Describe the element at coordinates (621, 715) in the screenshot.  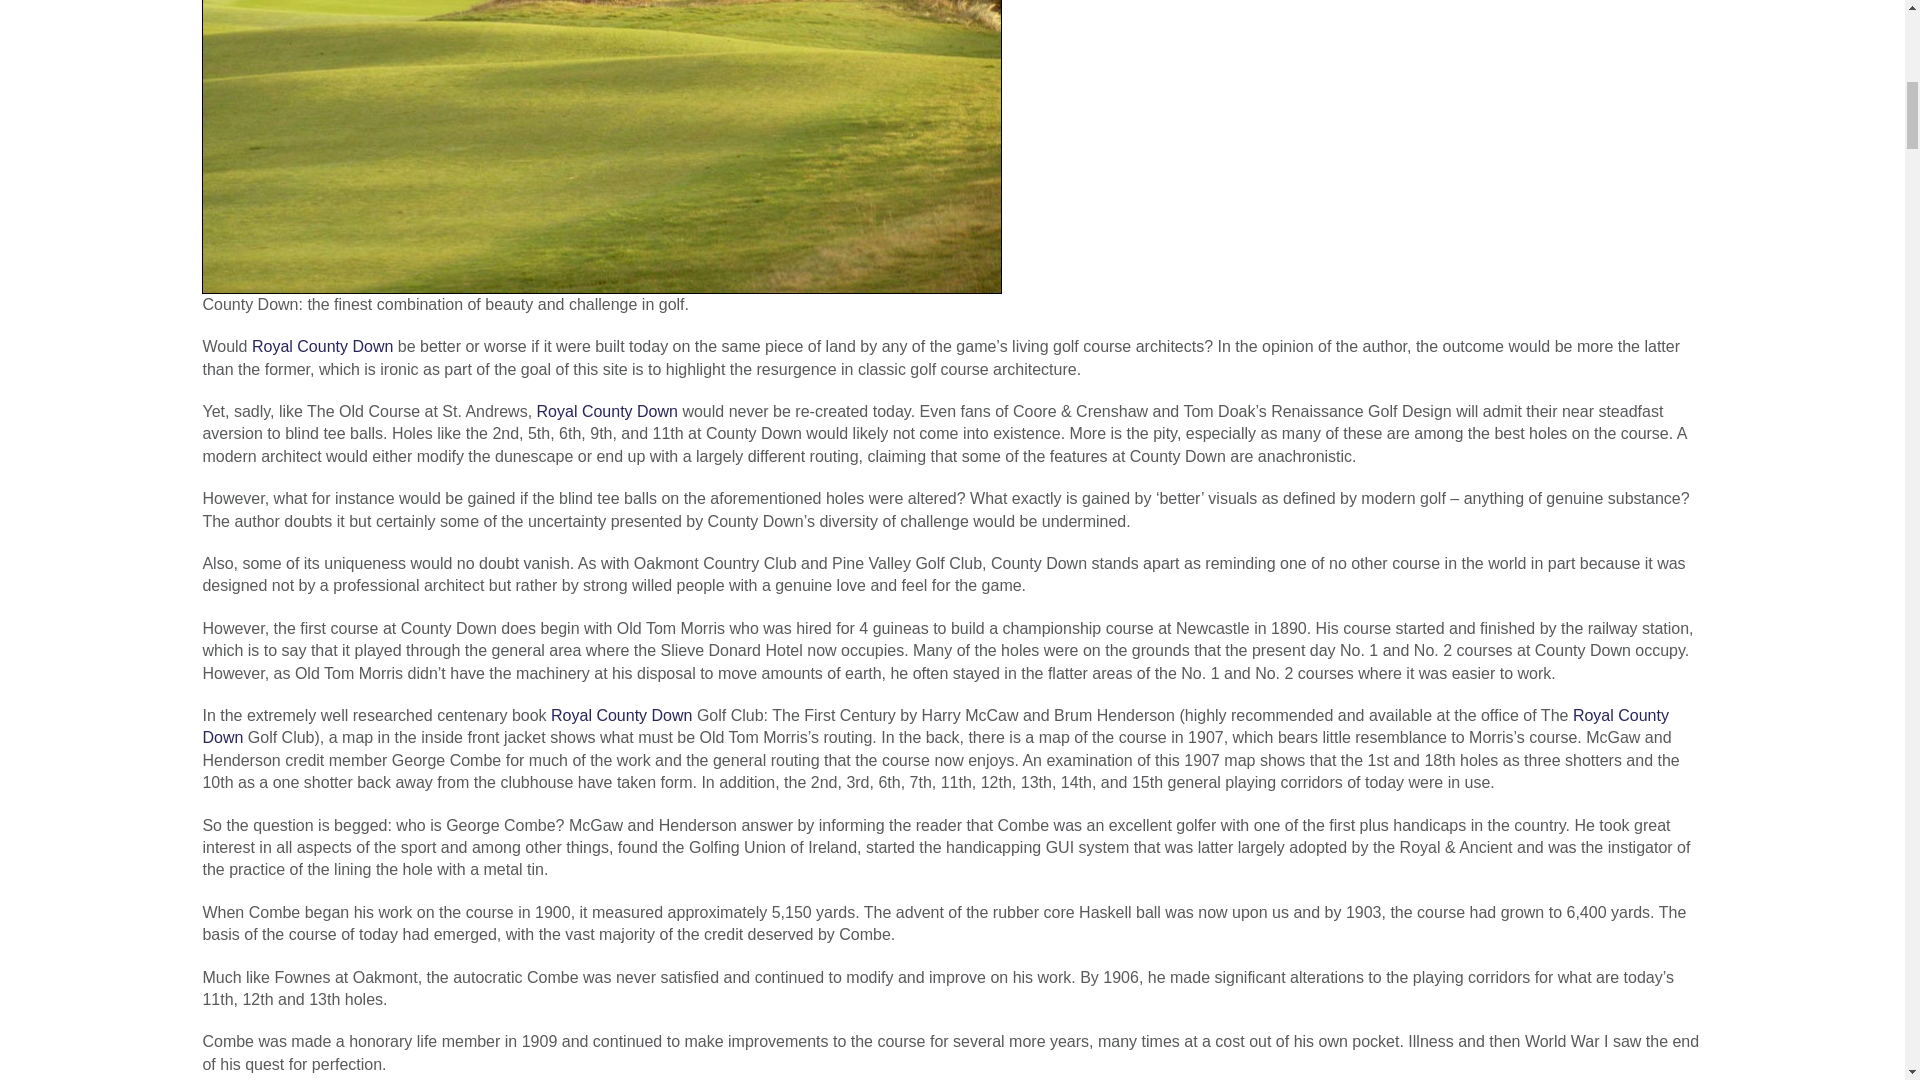
I see `Royal County Down` at that location.